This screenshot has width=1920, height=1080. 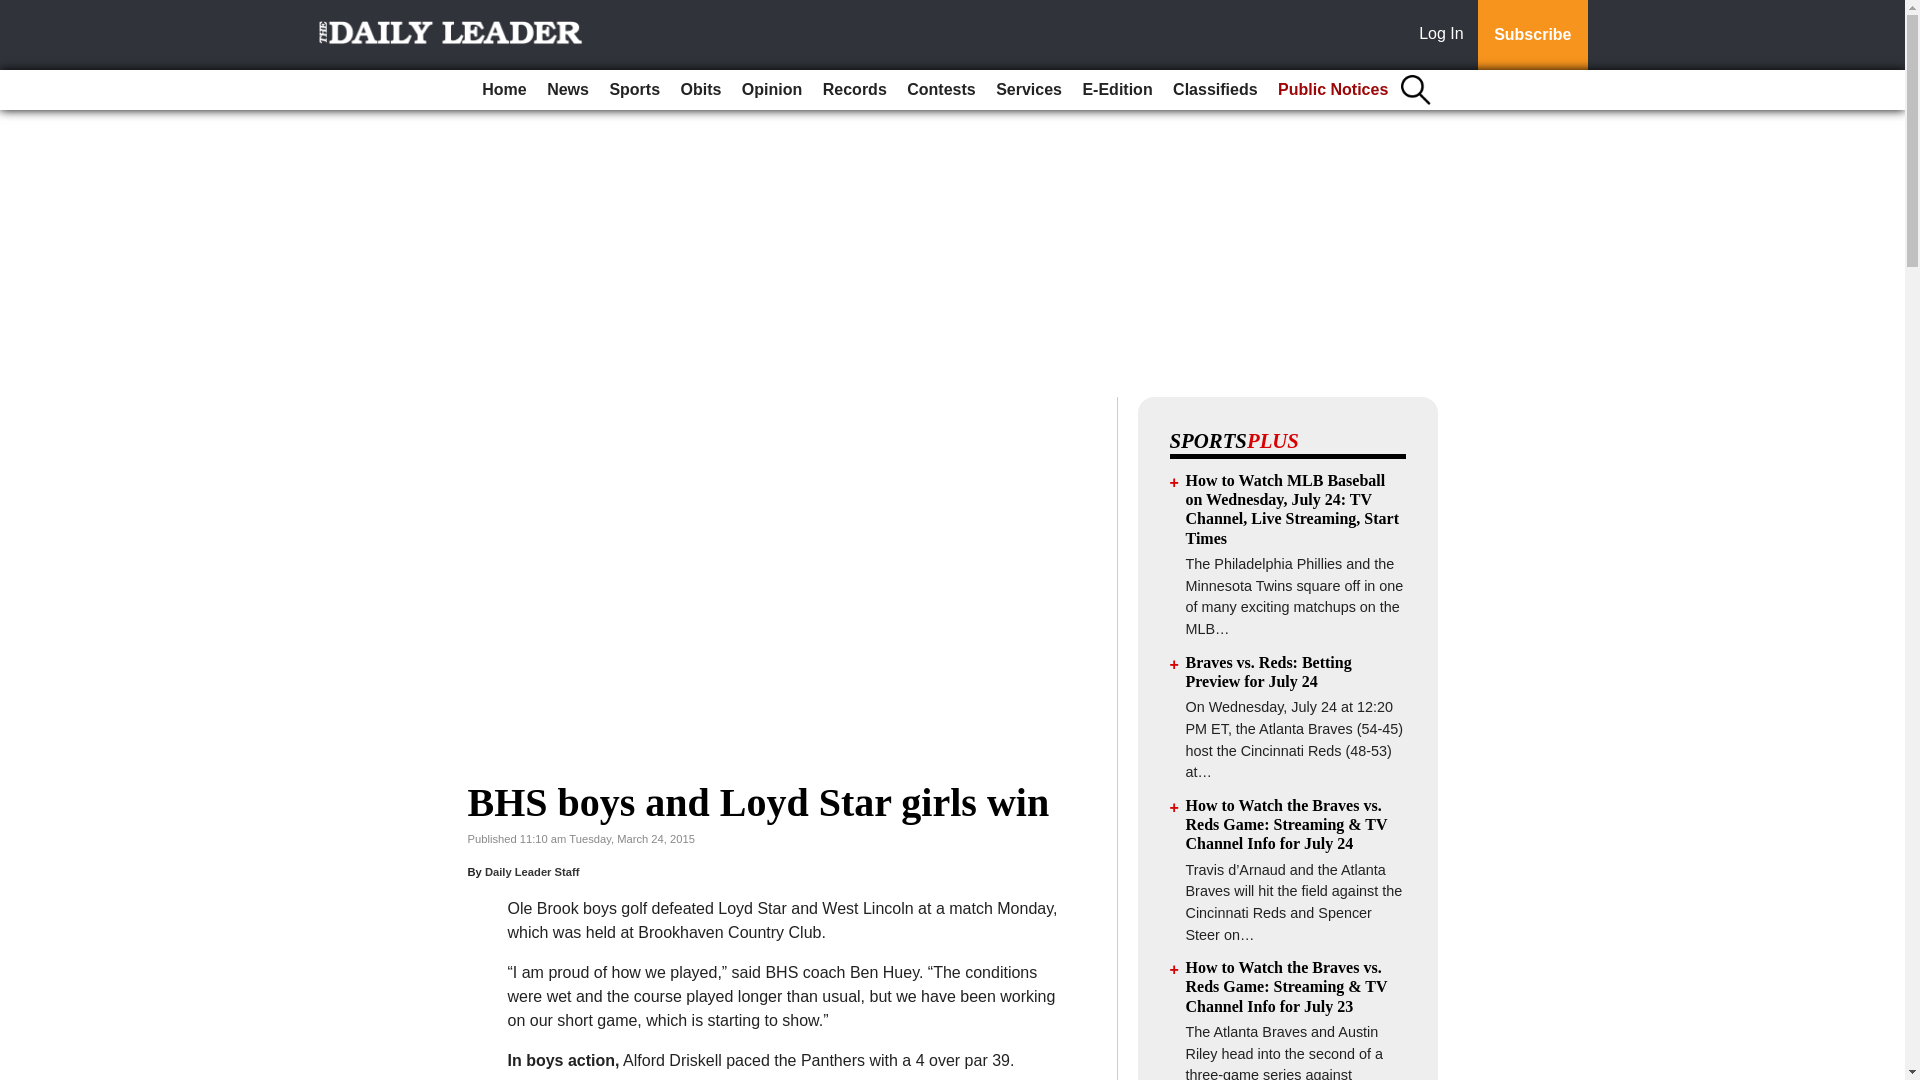 I want to click on Opinion, so click(x=772, y=90).